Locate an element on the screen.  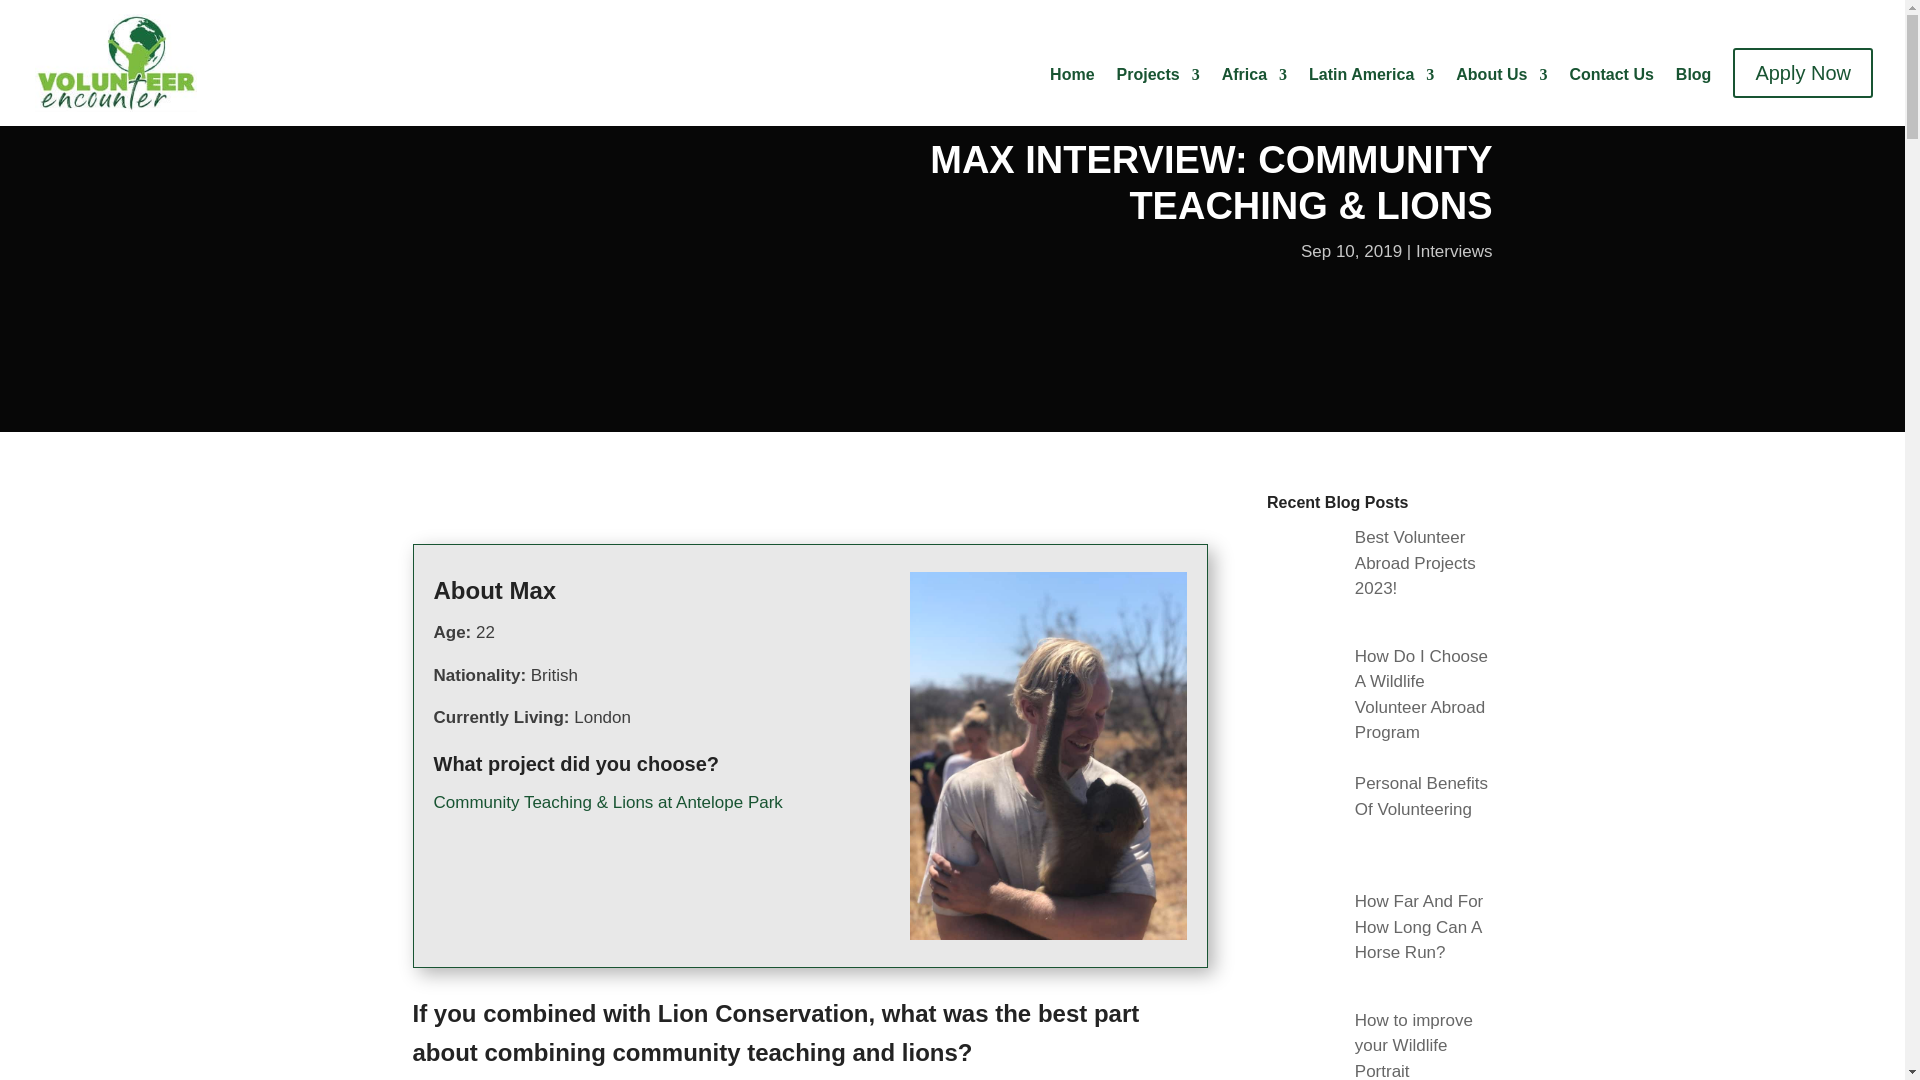
Personal Benefits Of Volunteering is located at coordinates (1422, 796).